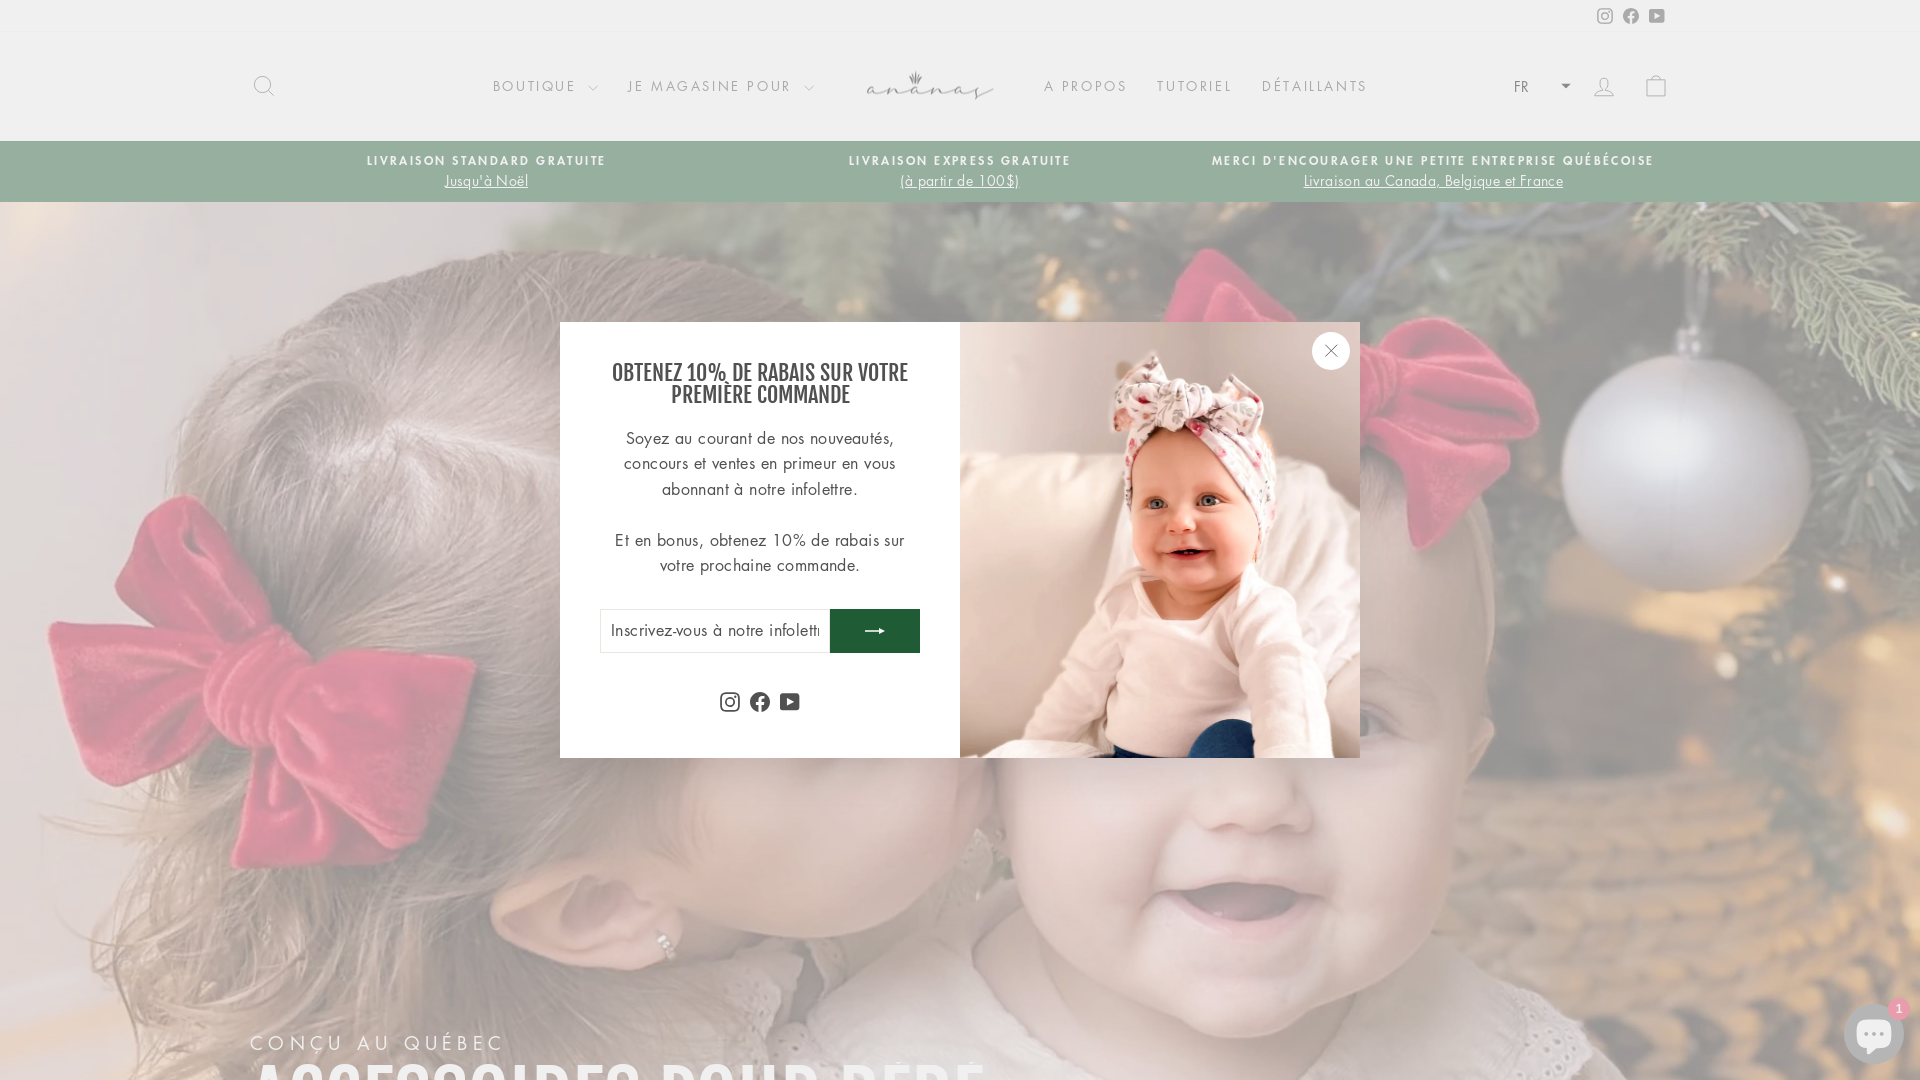 The image size is (1920, 1080). Describe the element at coordinates (1656, 86) in the screenshot. I see `ICON-BAG-MINIMAL
PANIER` at that location.